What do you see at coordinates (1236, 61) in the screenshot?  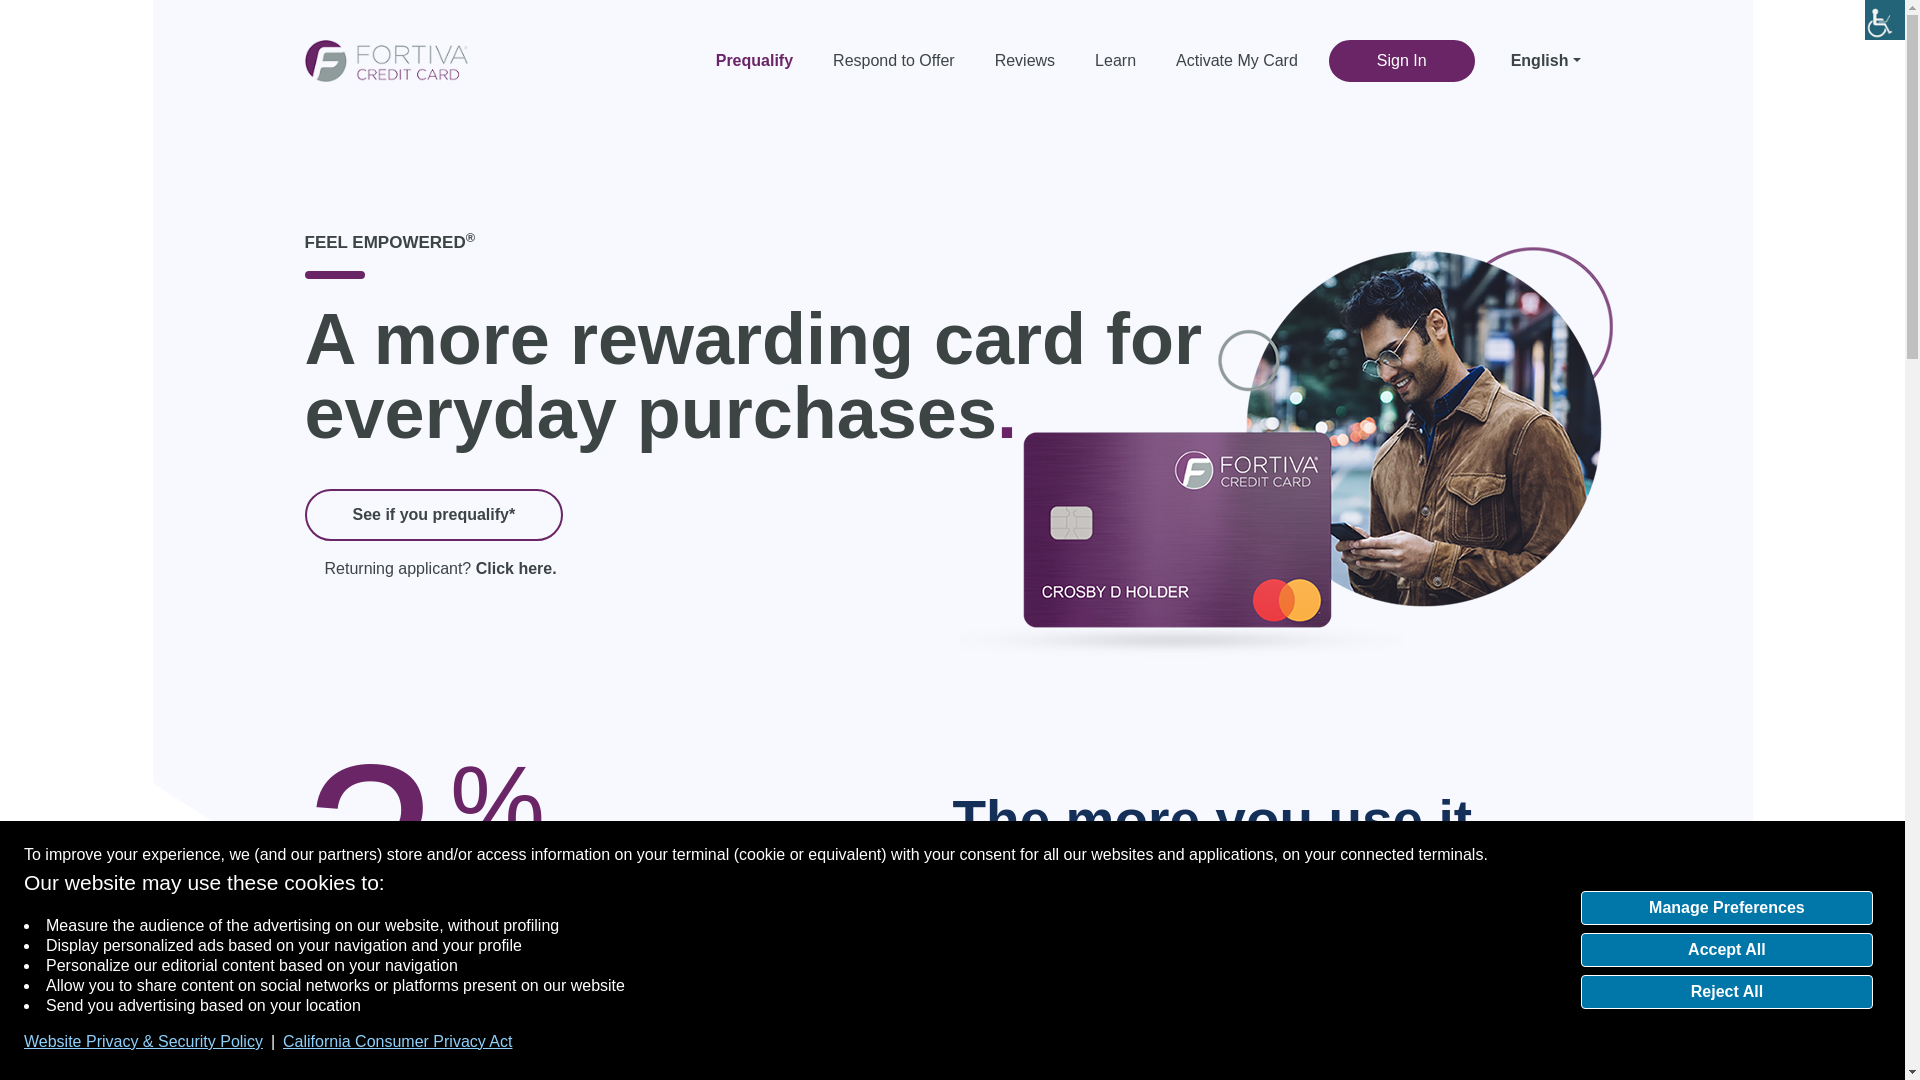 I see `Activate My Card` at bounding box center [1236, 61].